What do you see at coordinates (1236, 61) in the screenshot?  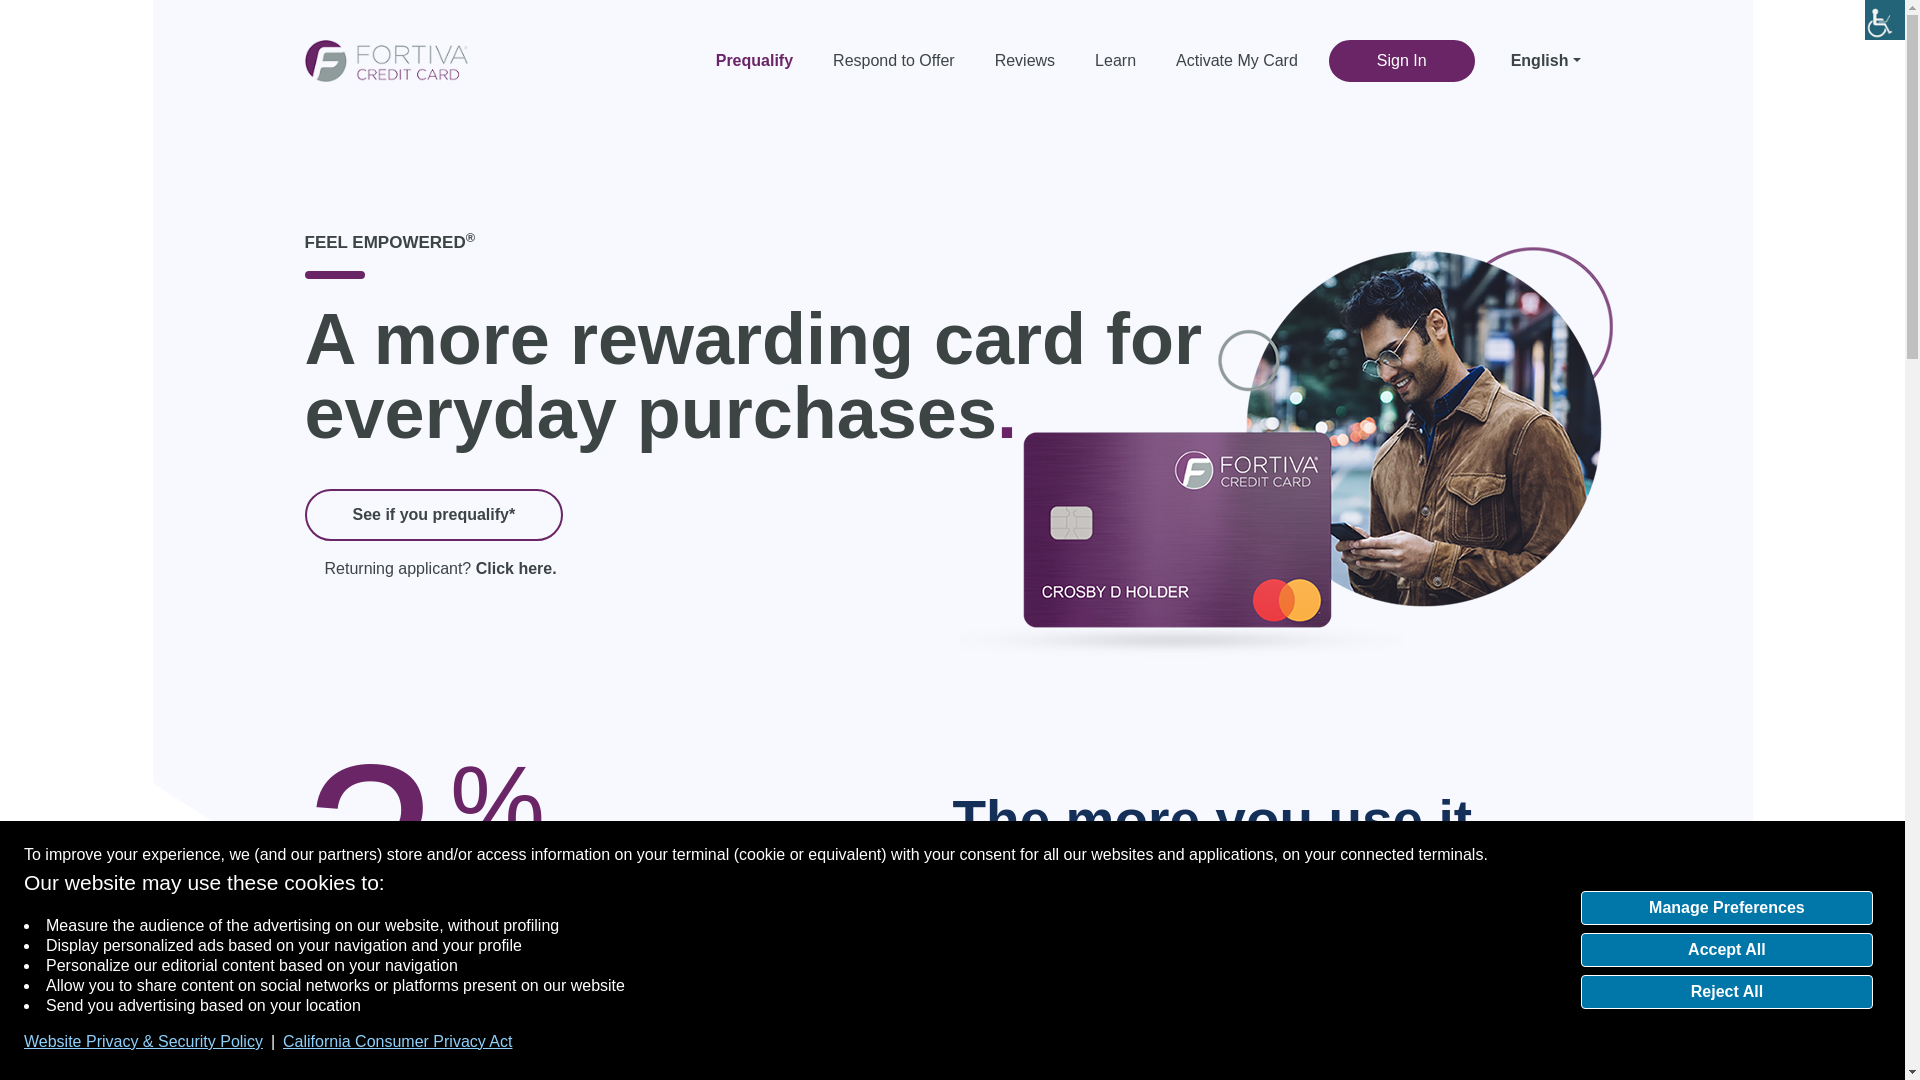 I see `Activate My Card` at bounding box center [1236, 61].